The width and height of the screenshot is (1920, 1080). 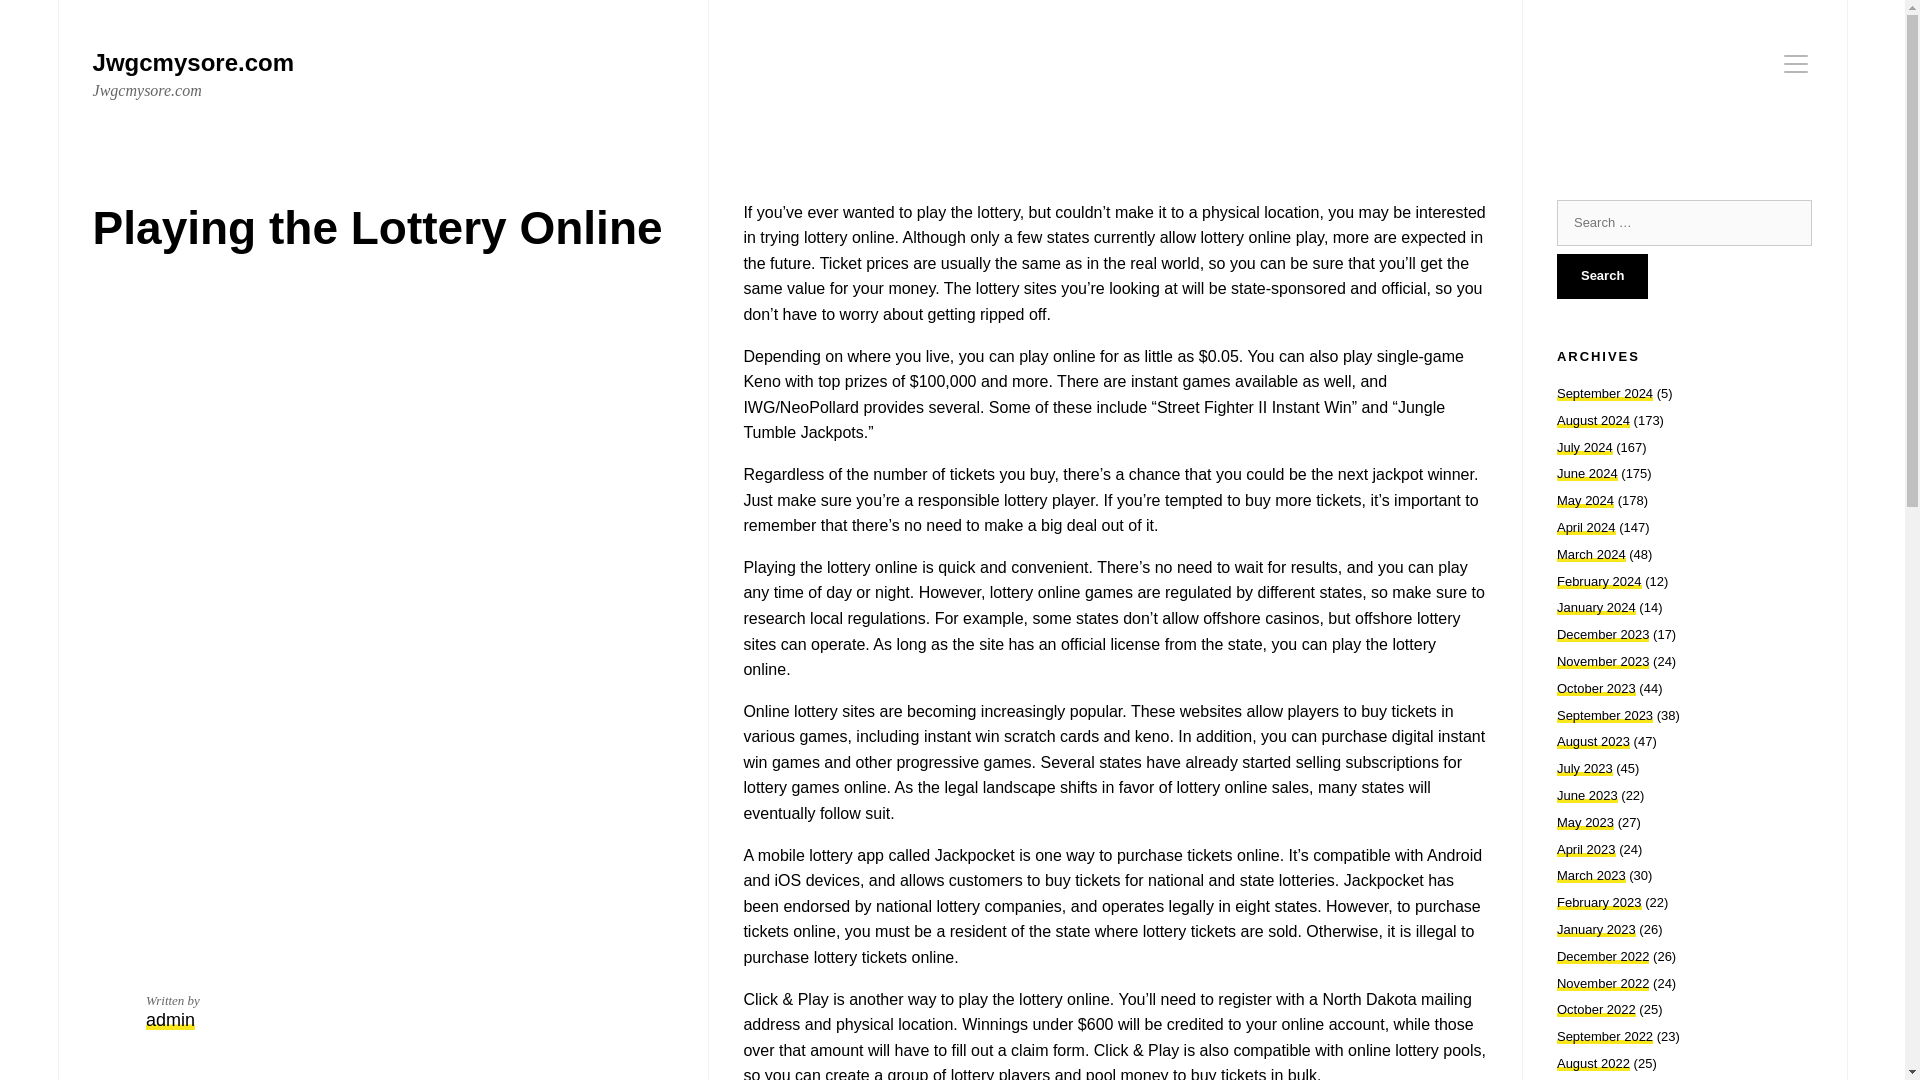 What do you see at coordinates (1594, 742) in the screenshot?
I see `August 2023` at bounding box center [1594, 742].